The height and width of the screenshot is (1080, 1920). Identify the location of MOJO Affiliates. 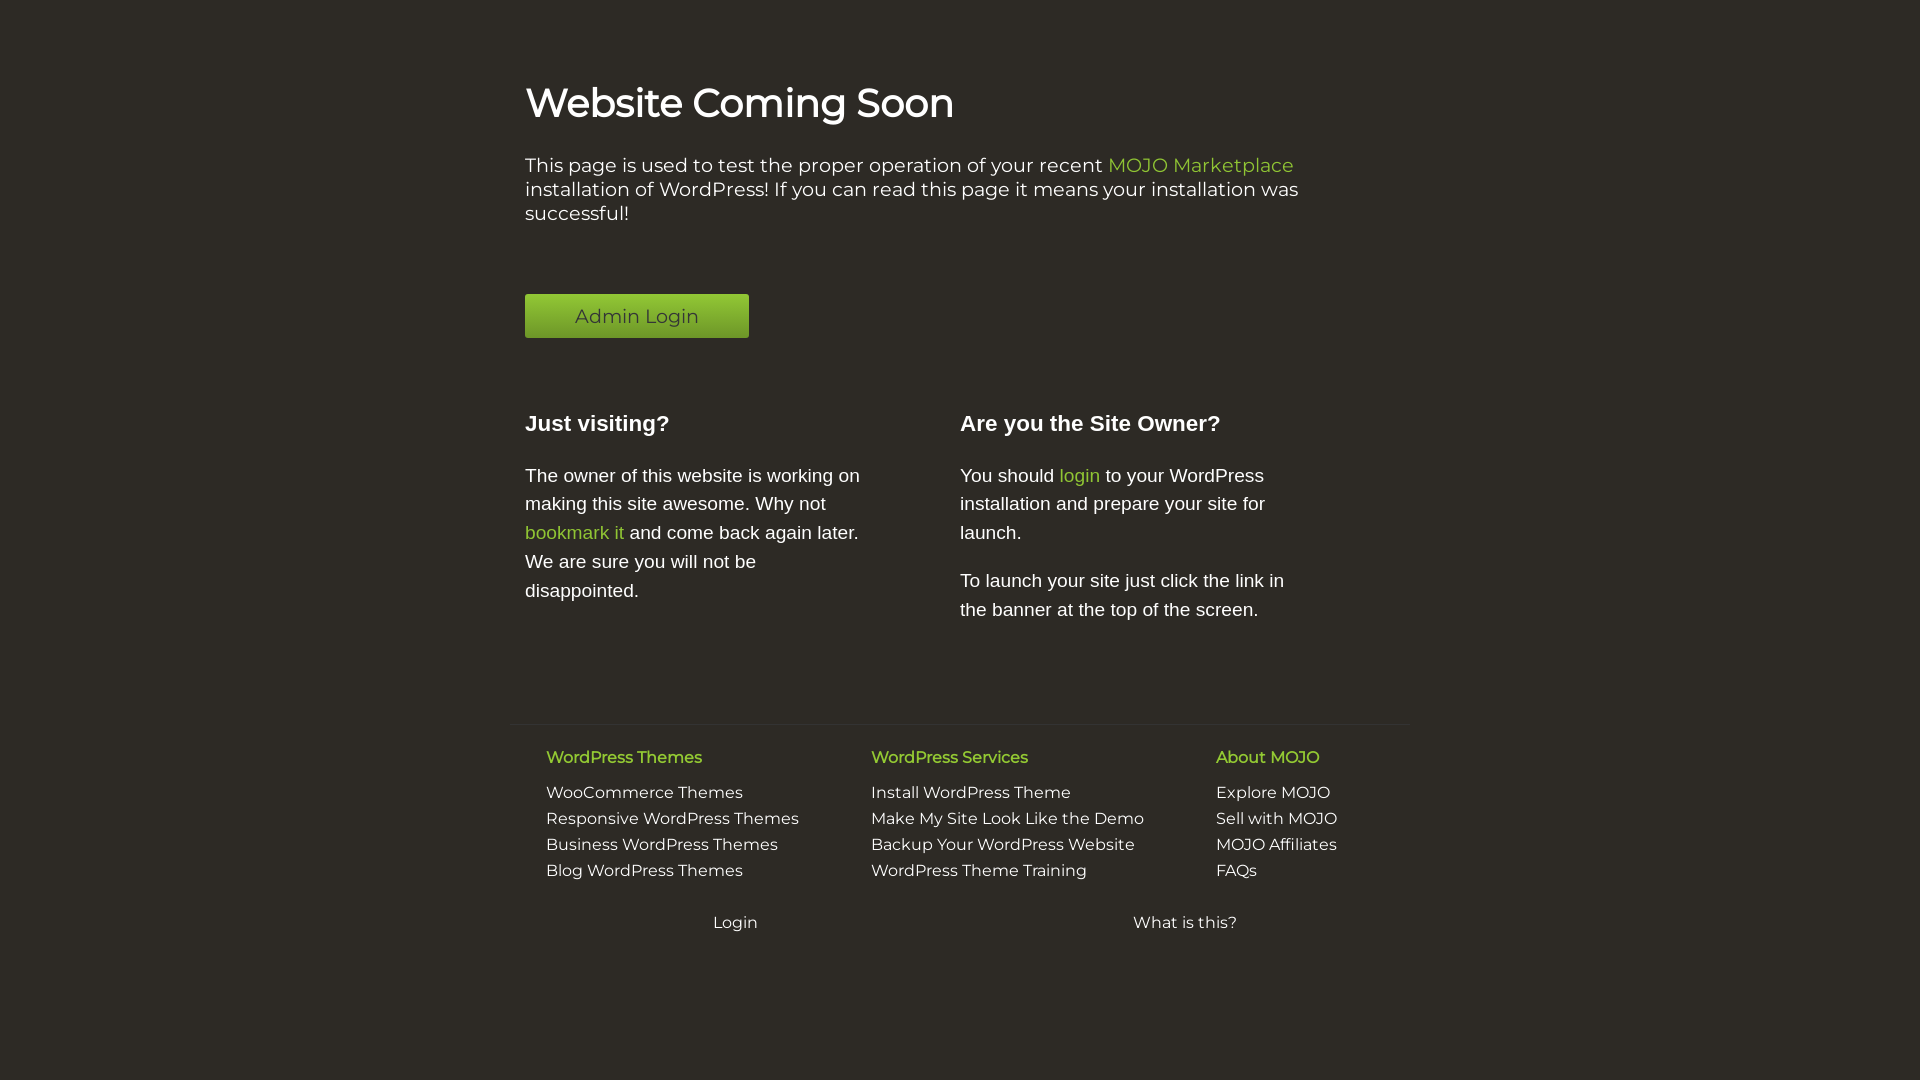
(1276, 844).